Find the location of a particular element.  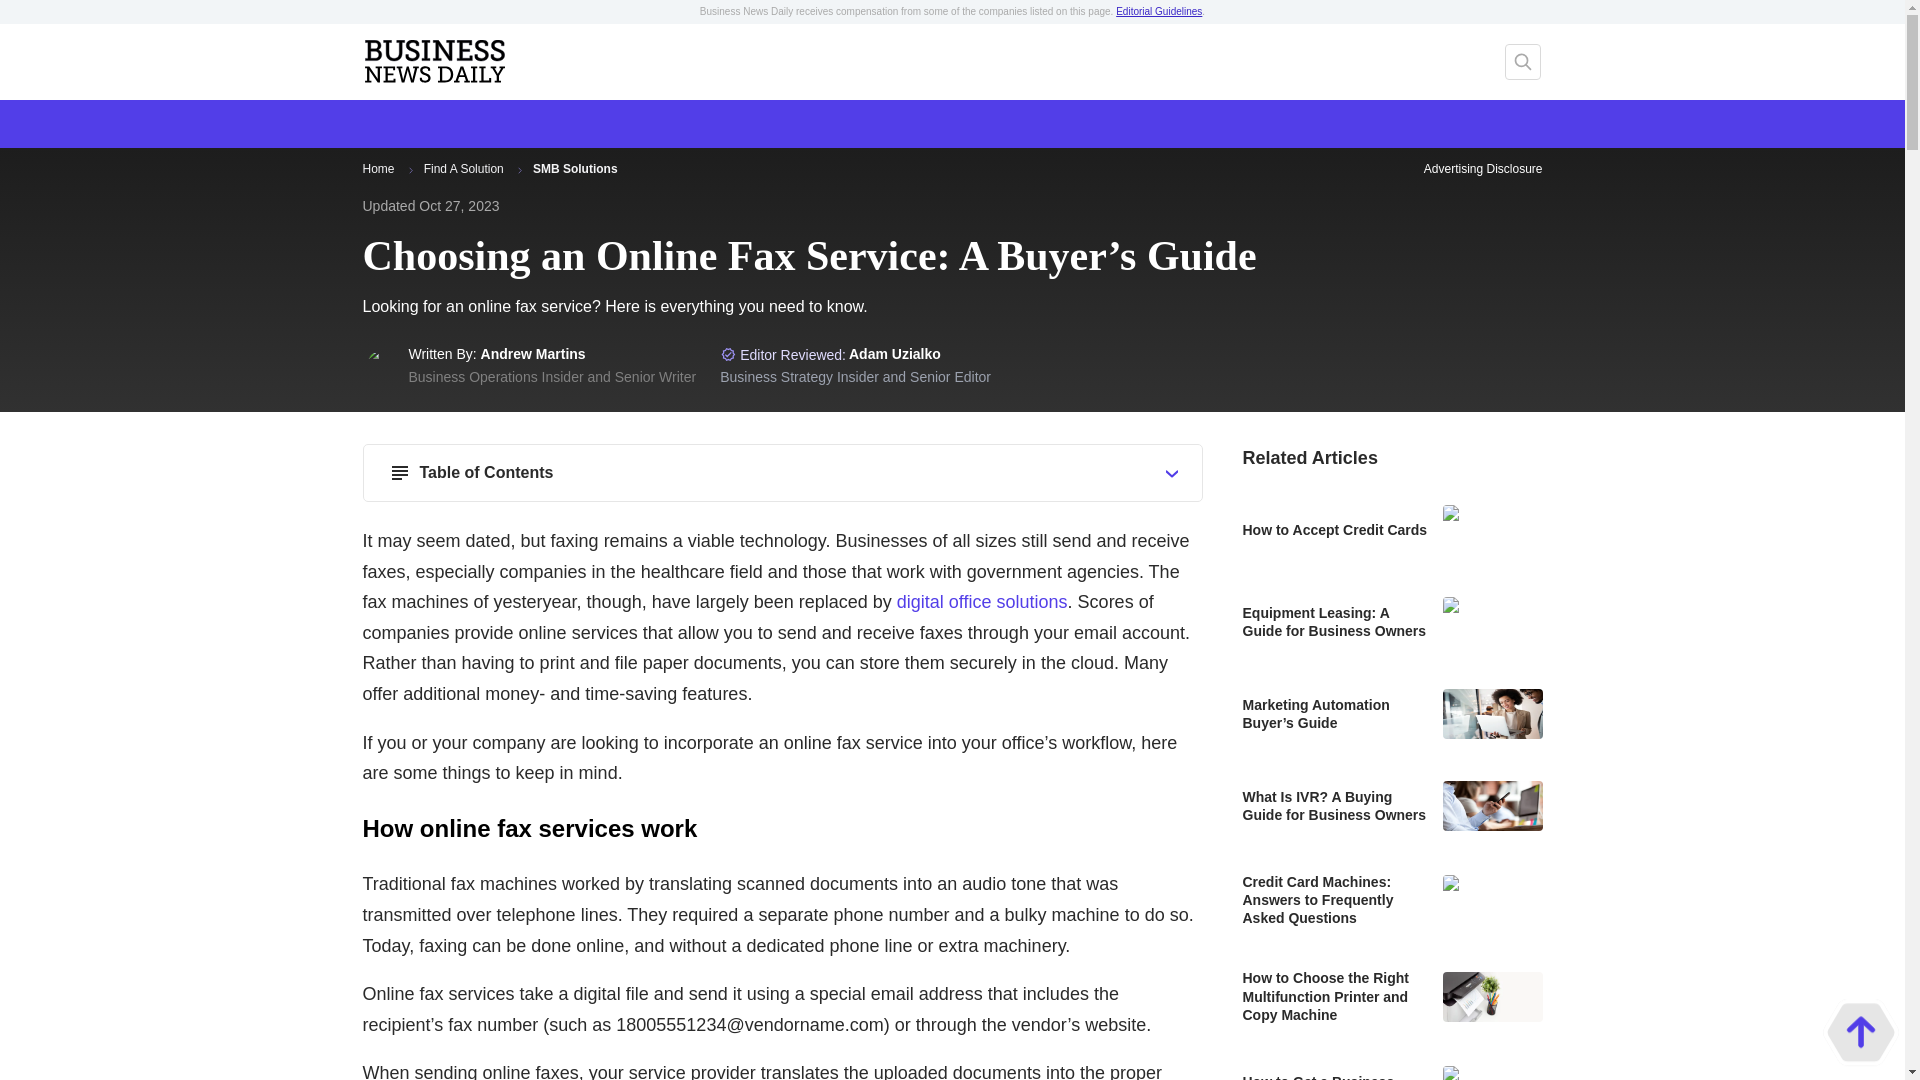

Editorial Guidelines is located at coordinates (1158, 12).